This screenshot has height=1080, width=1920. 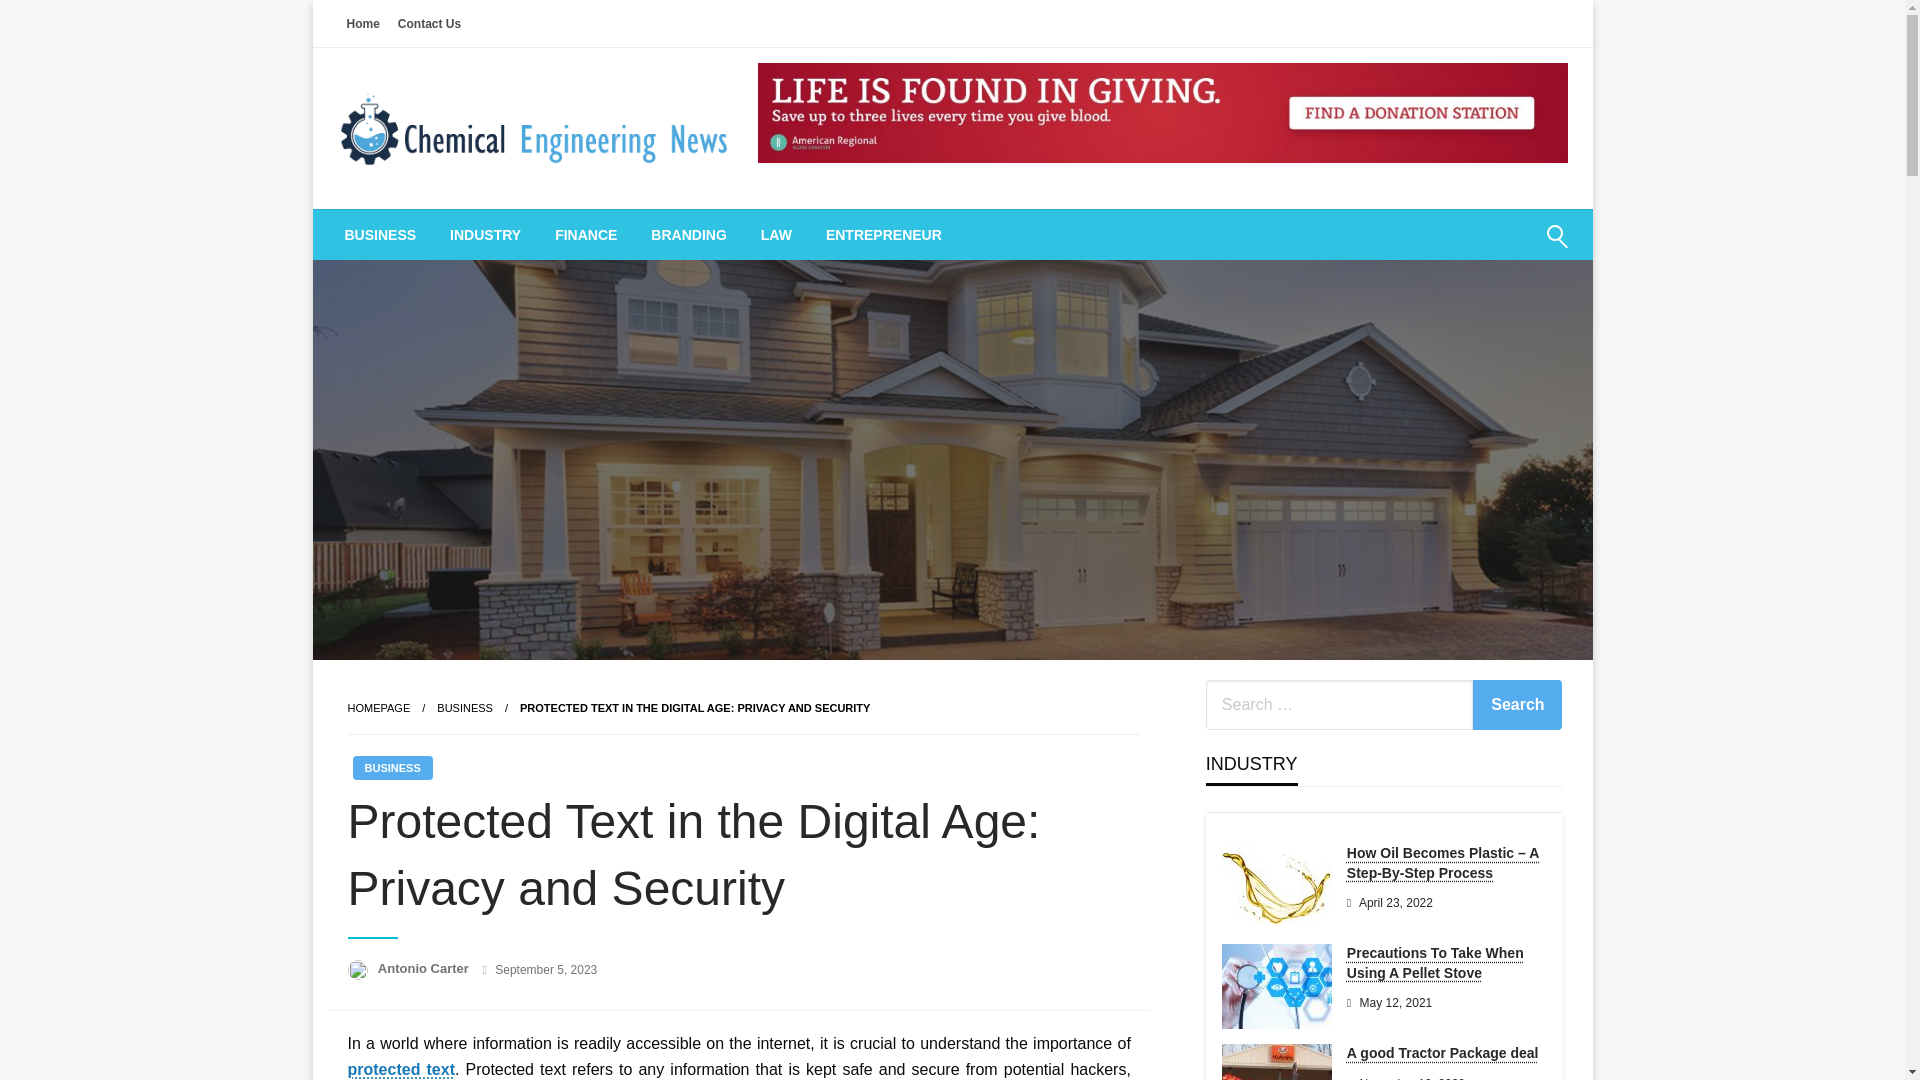 I want to click on Business, so click(x=465, y=708).